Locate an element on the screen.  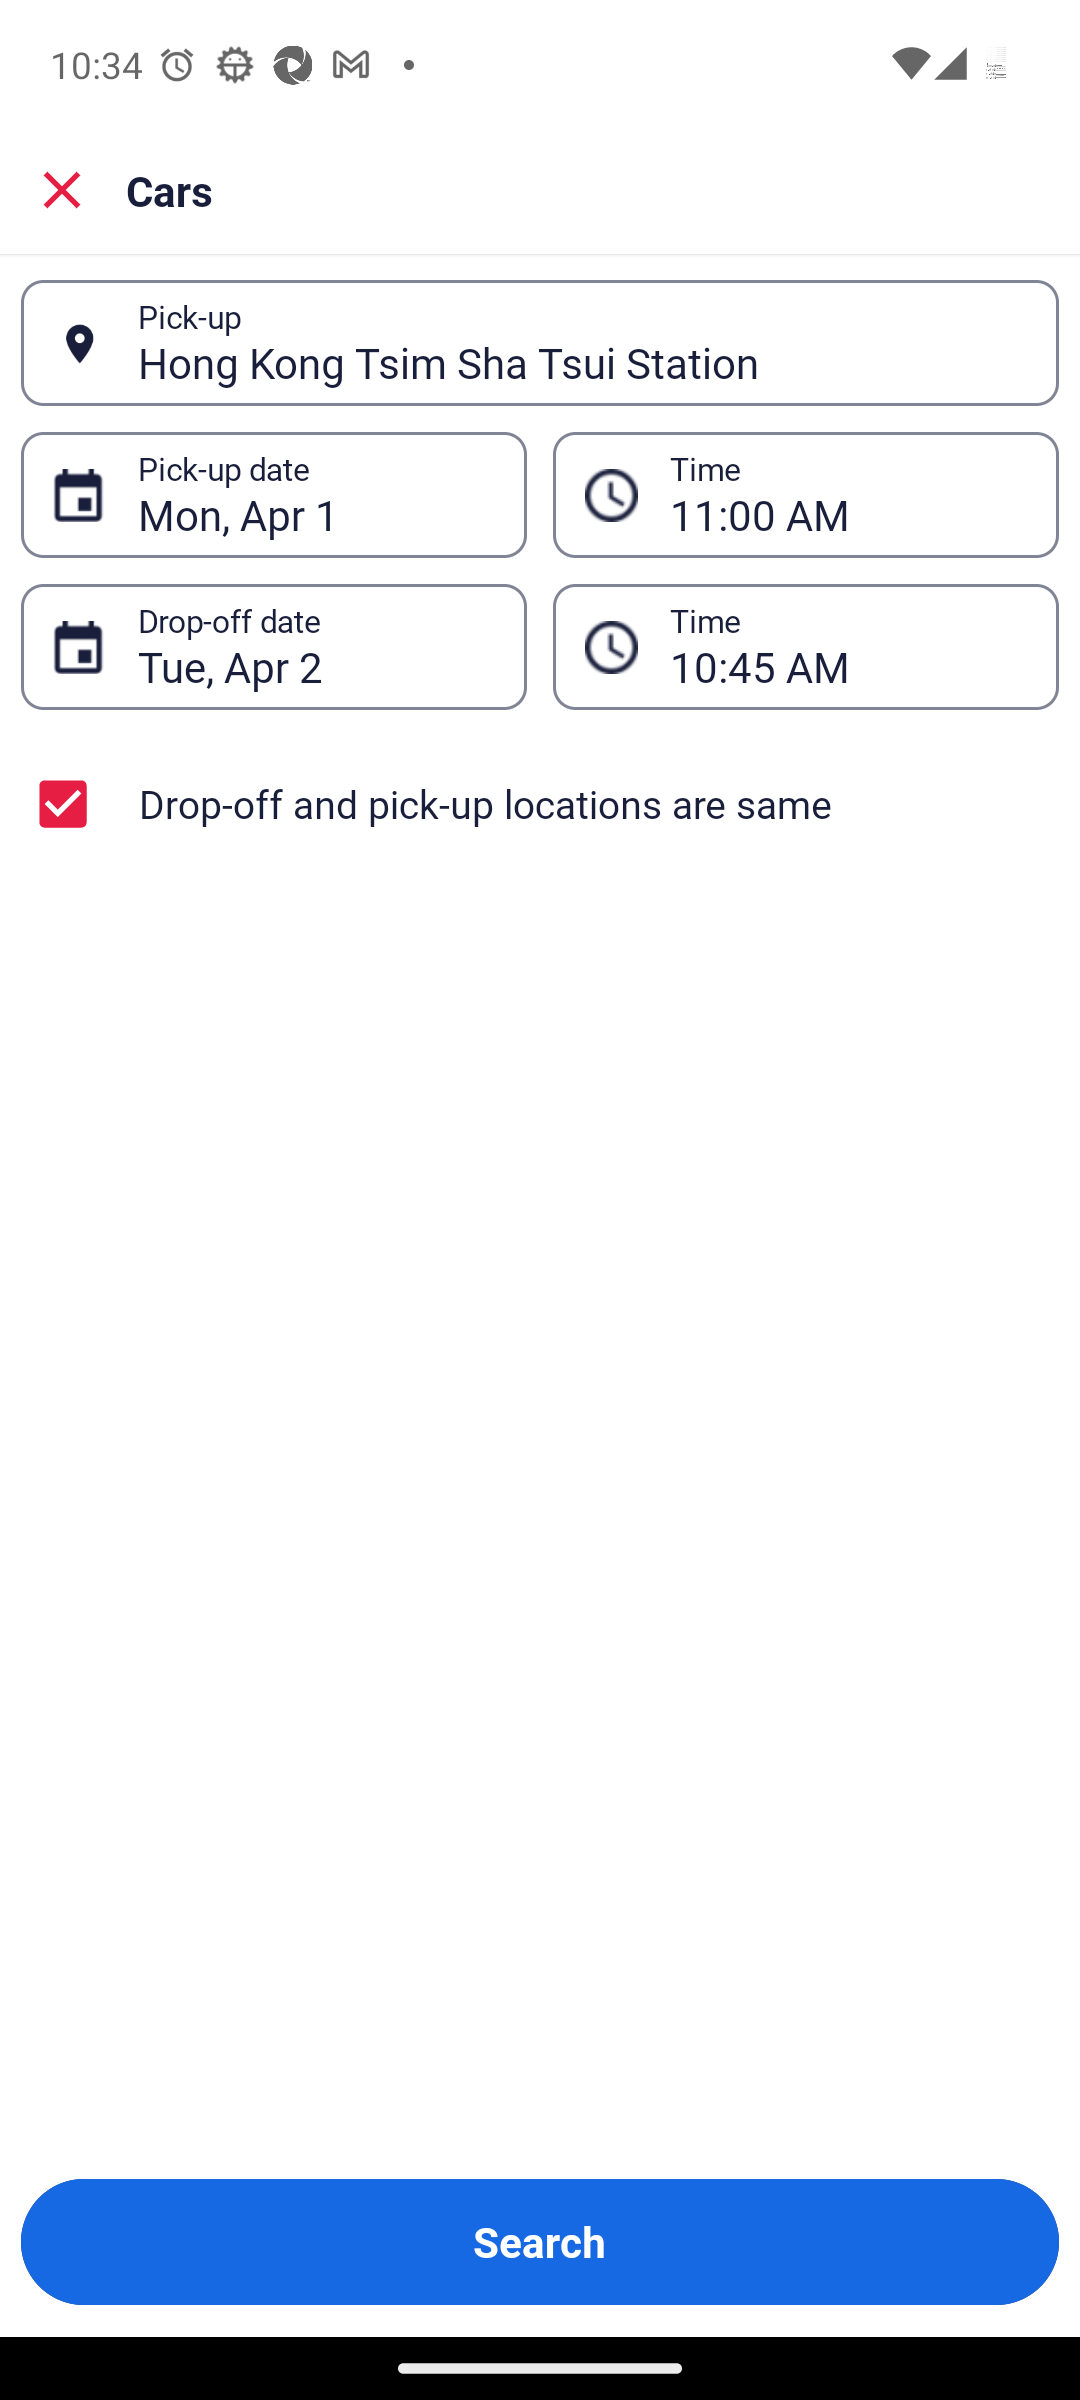
Drop-off and pick-up locations are same is located at coordinates (540, 804).